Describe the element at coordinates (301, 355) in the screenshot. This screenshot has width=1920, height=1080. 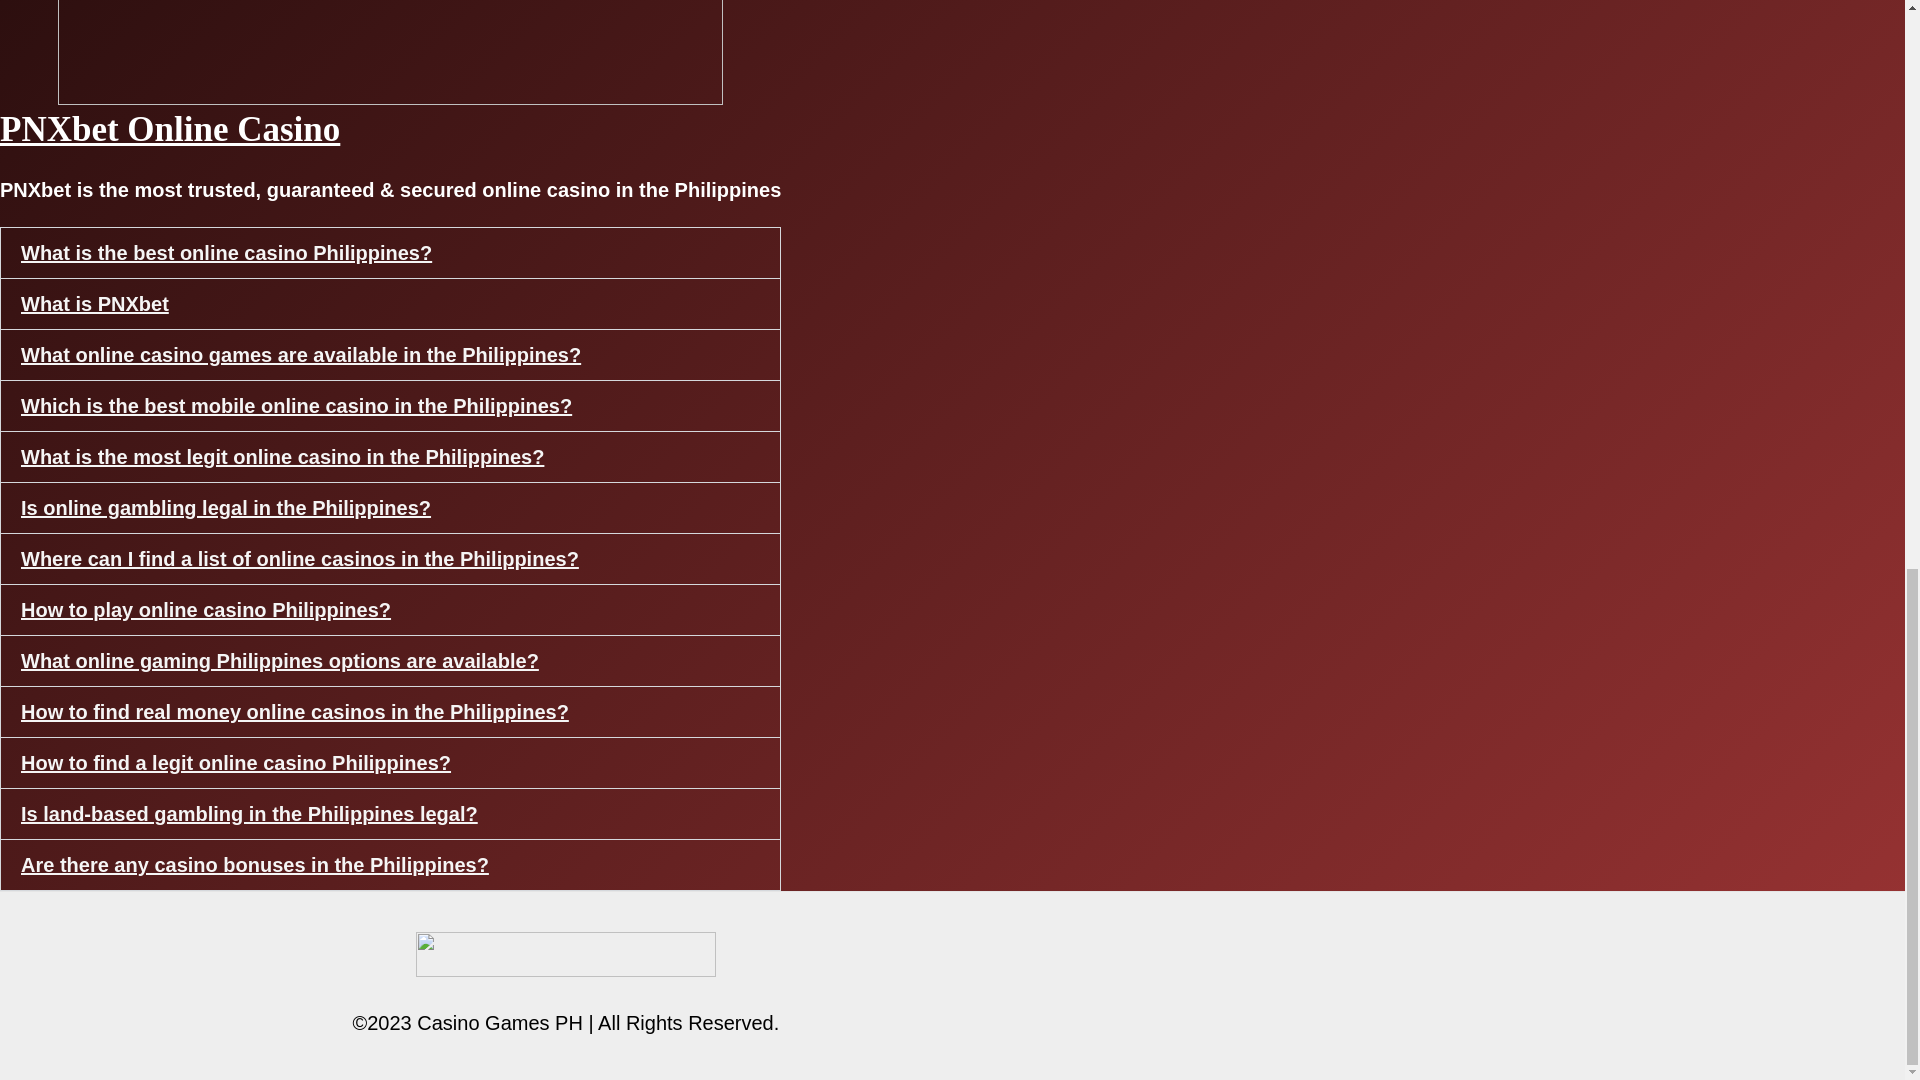
I see `What online casino games are available in the Philippines?` at that location.